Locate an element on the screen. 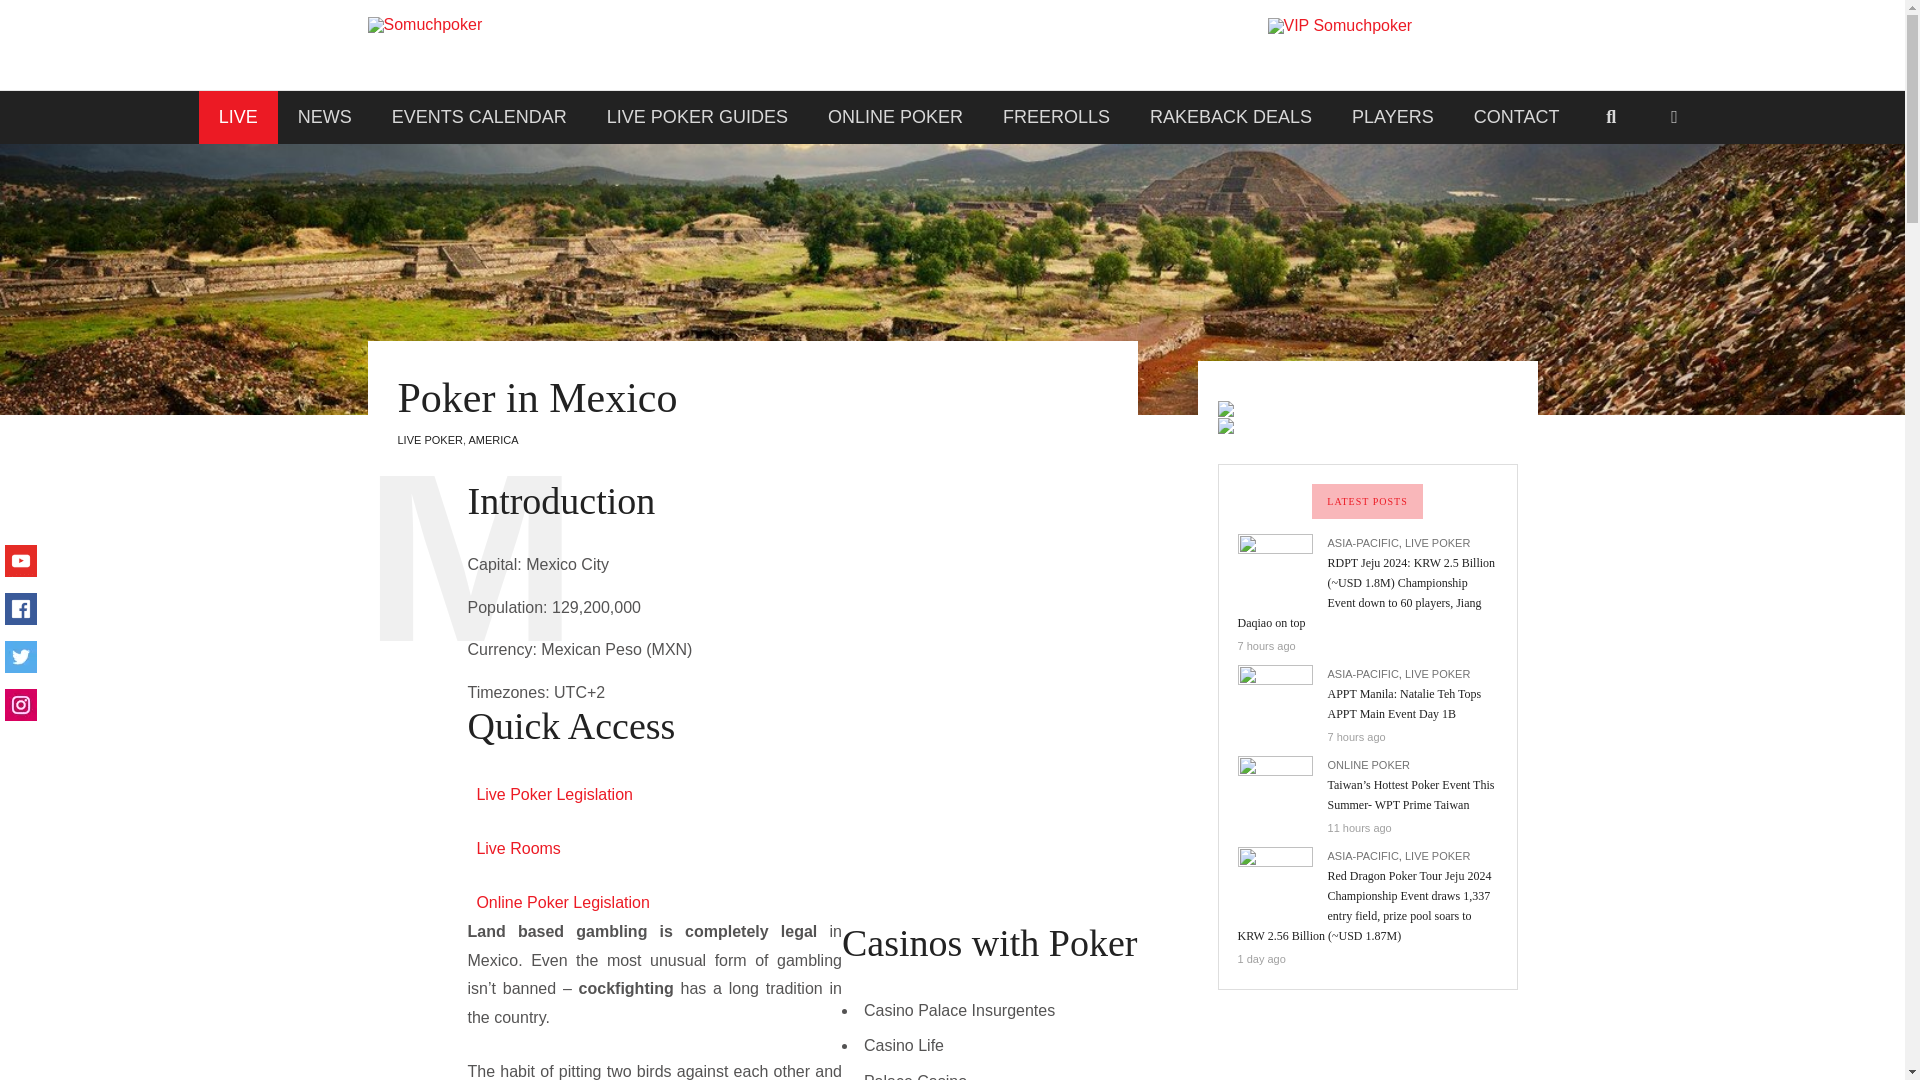 This screenshot has height=1080, width=1920. Somuchpoker is located at coordinates (502, 44).